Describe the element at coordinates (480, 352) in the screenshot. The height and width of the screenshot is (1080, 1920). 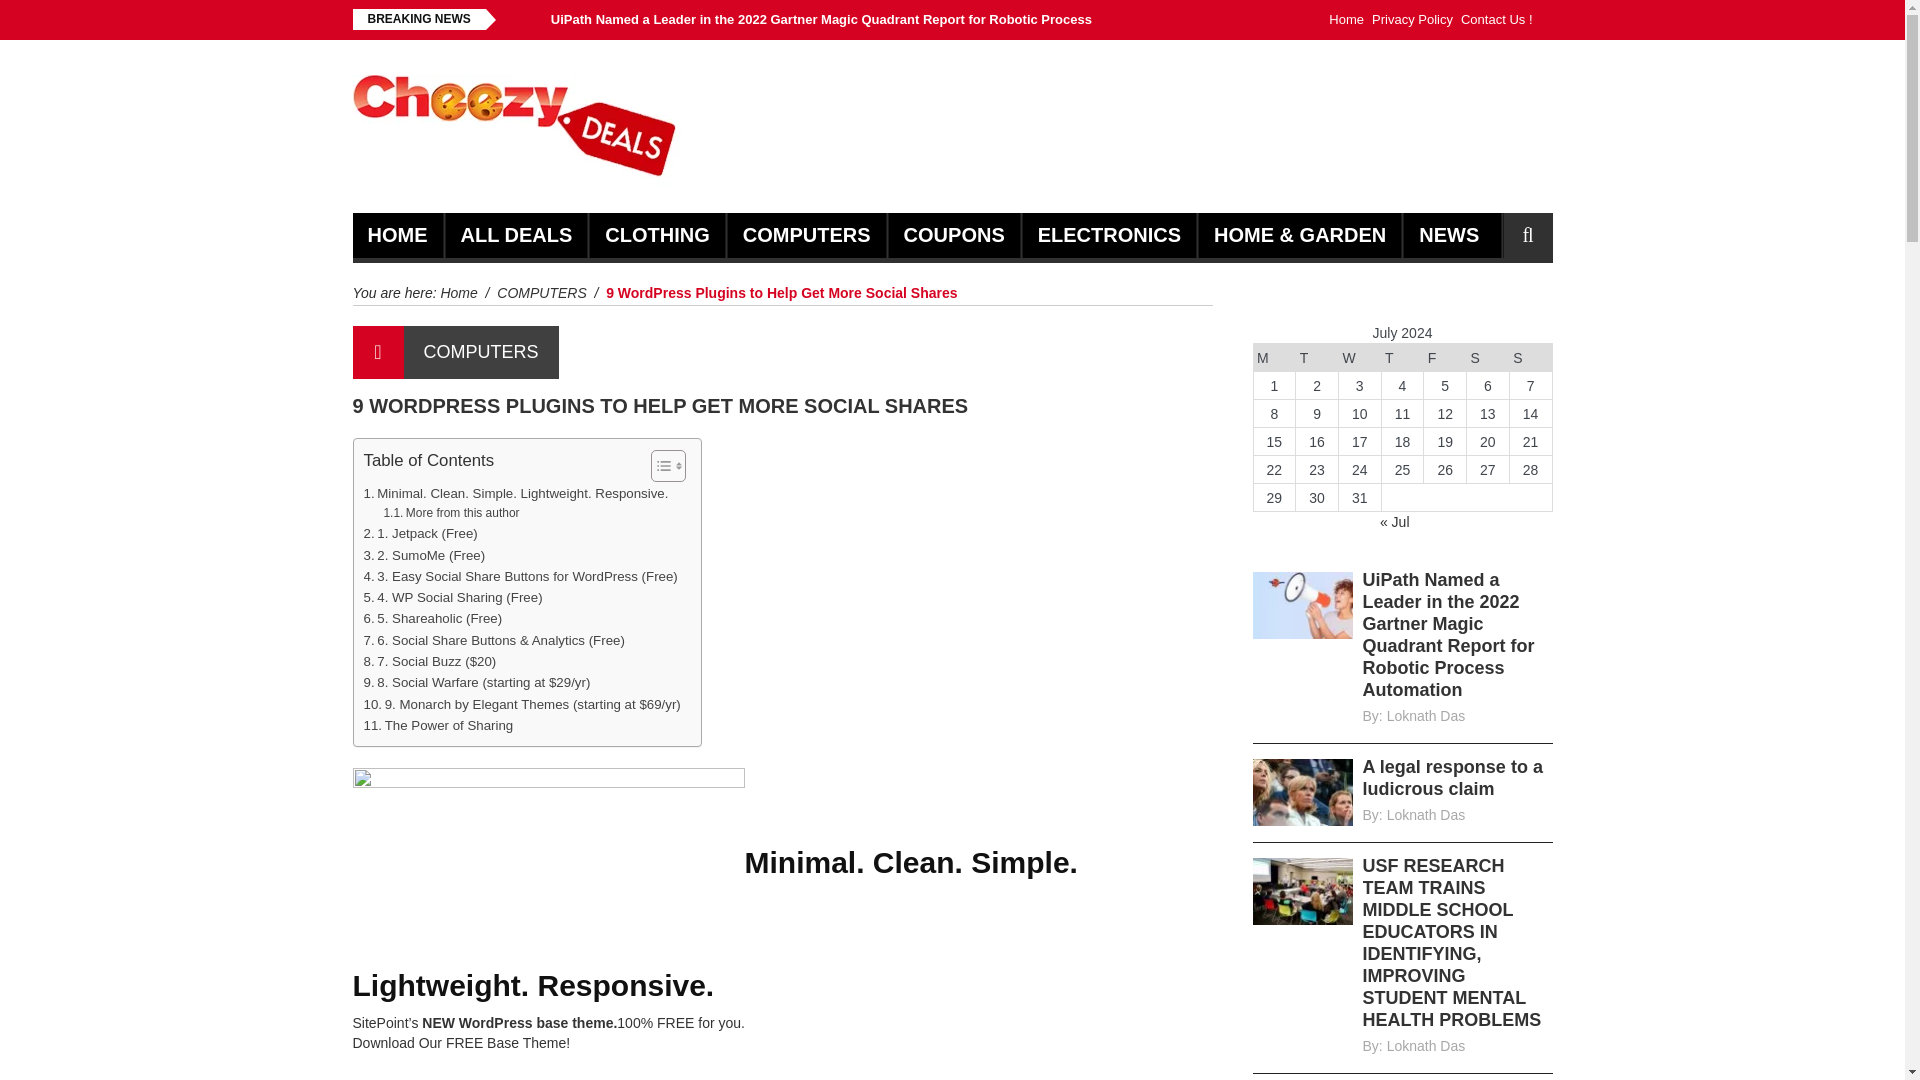
I see `COMPUTERS` at that location.